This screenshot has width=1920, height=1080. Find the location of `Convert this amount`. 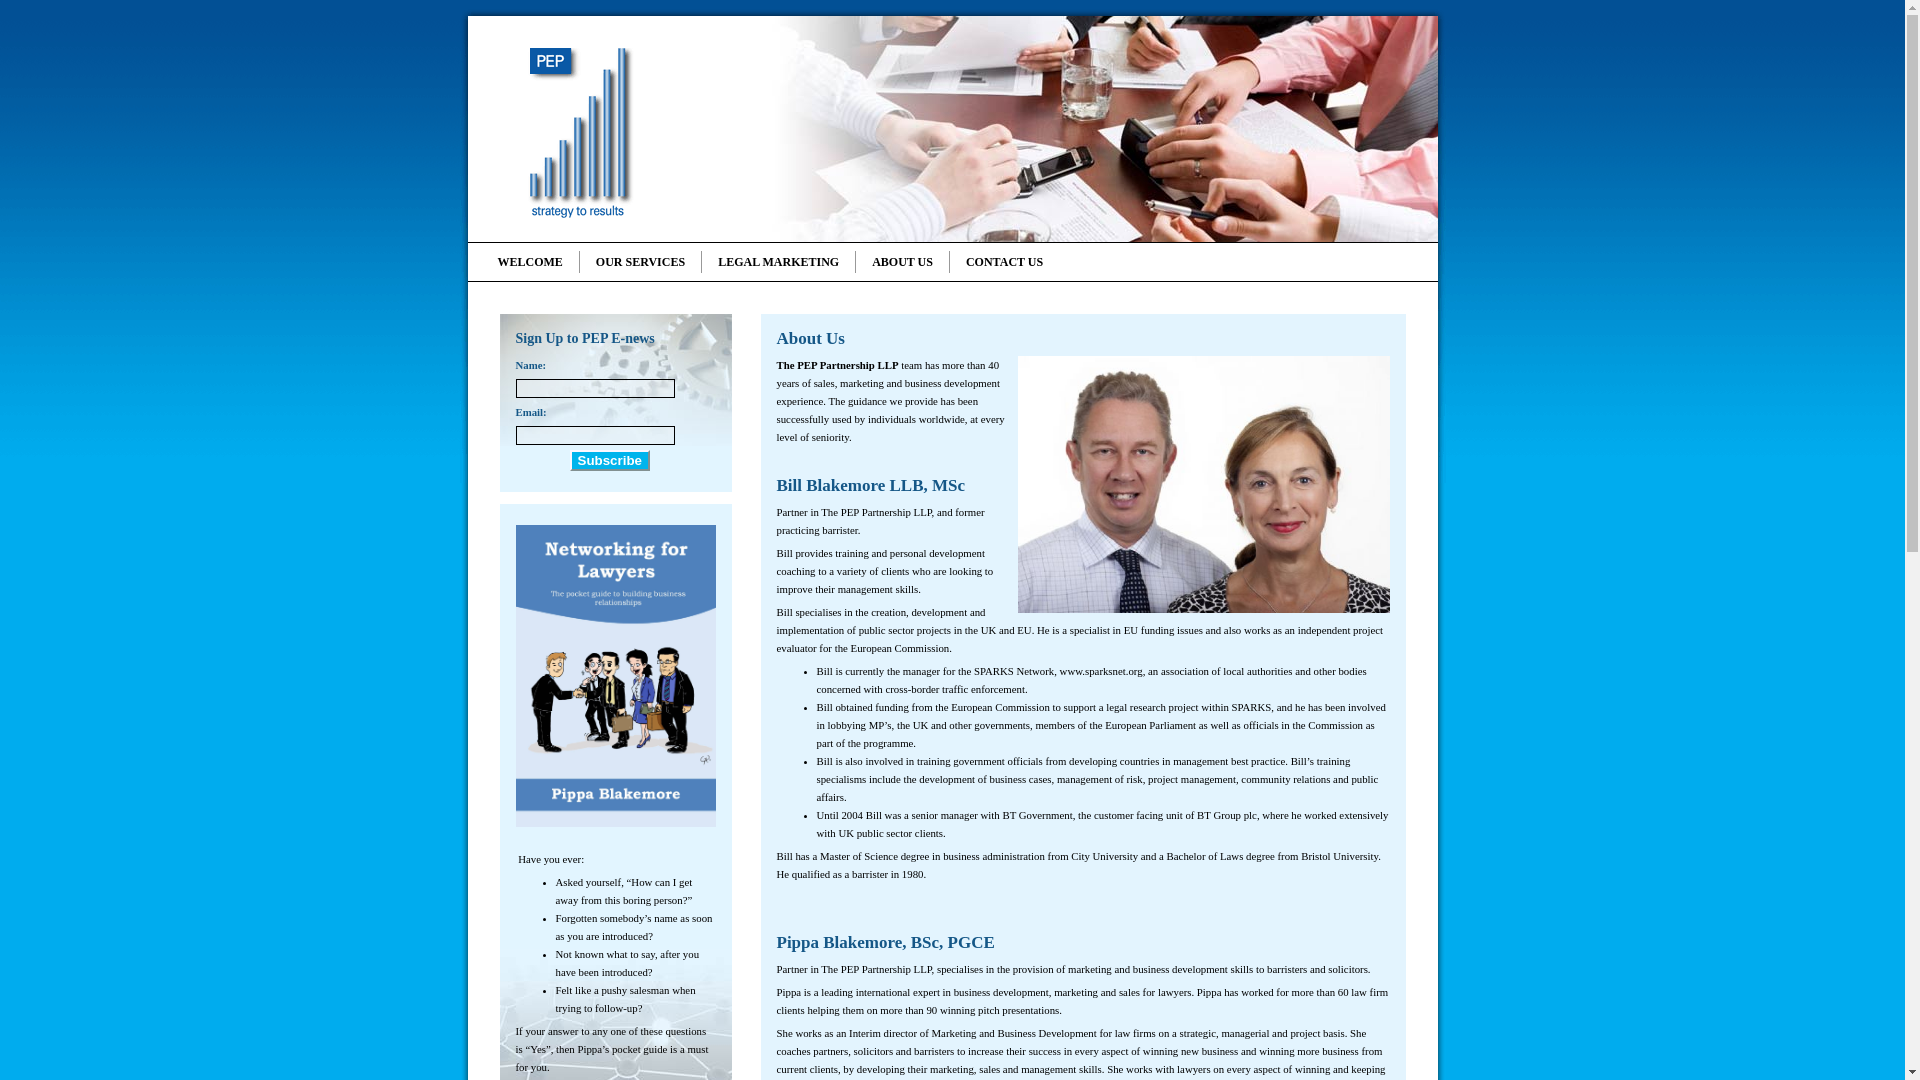

Convert this amount is located at coordinates (993, 364).